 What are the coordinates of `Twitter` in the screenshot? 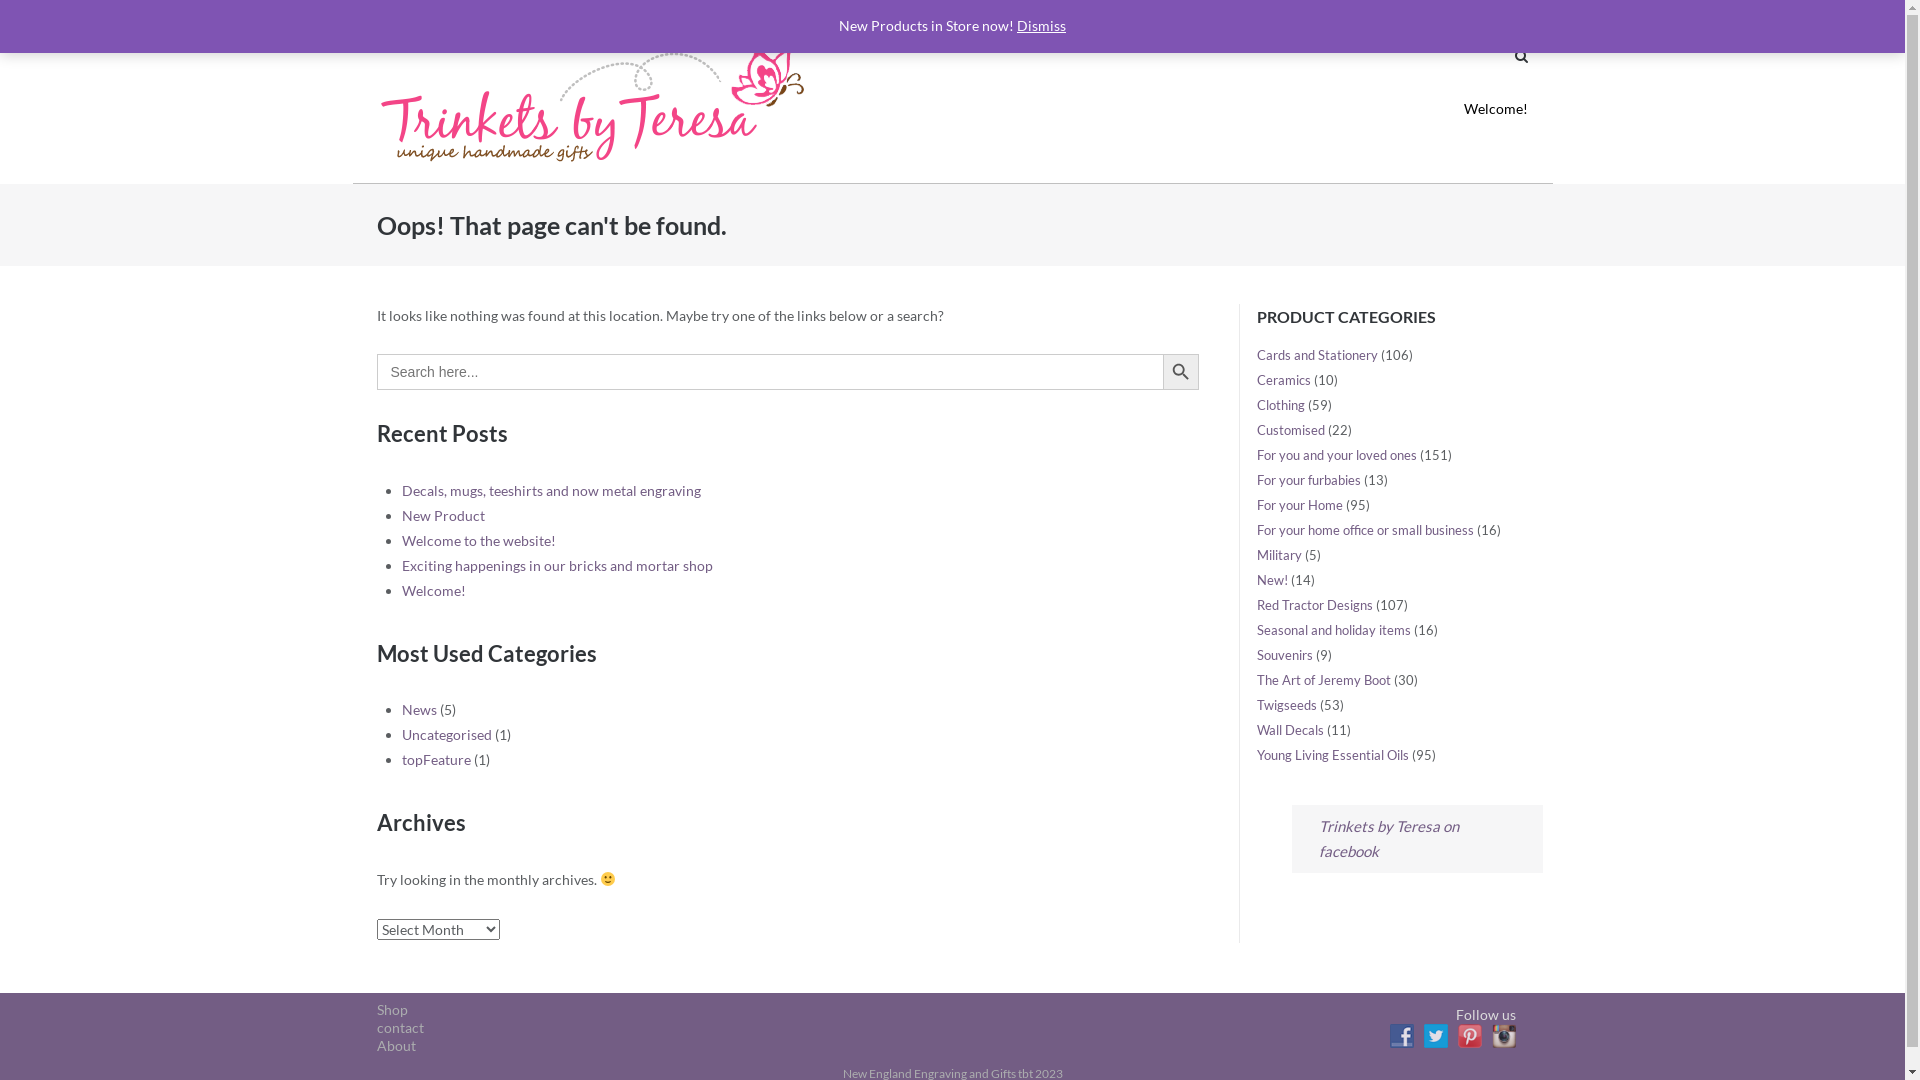 It's located at (1436, 1036).